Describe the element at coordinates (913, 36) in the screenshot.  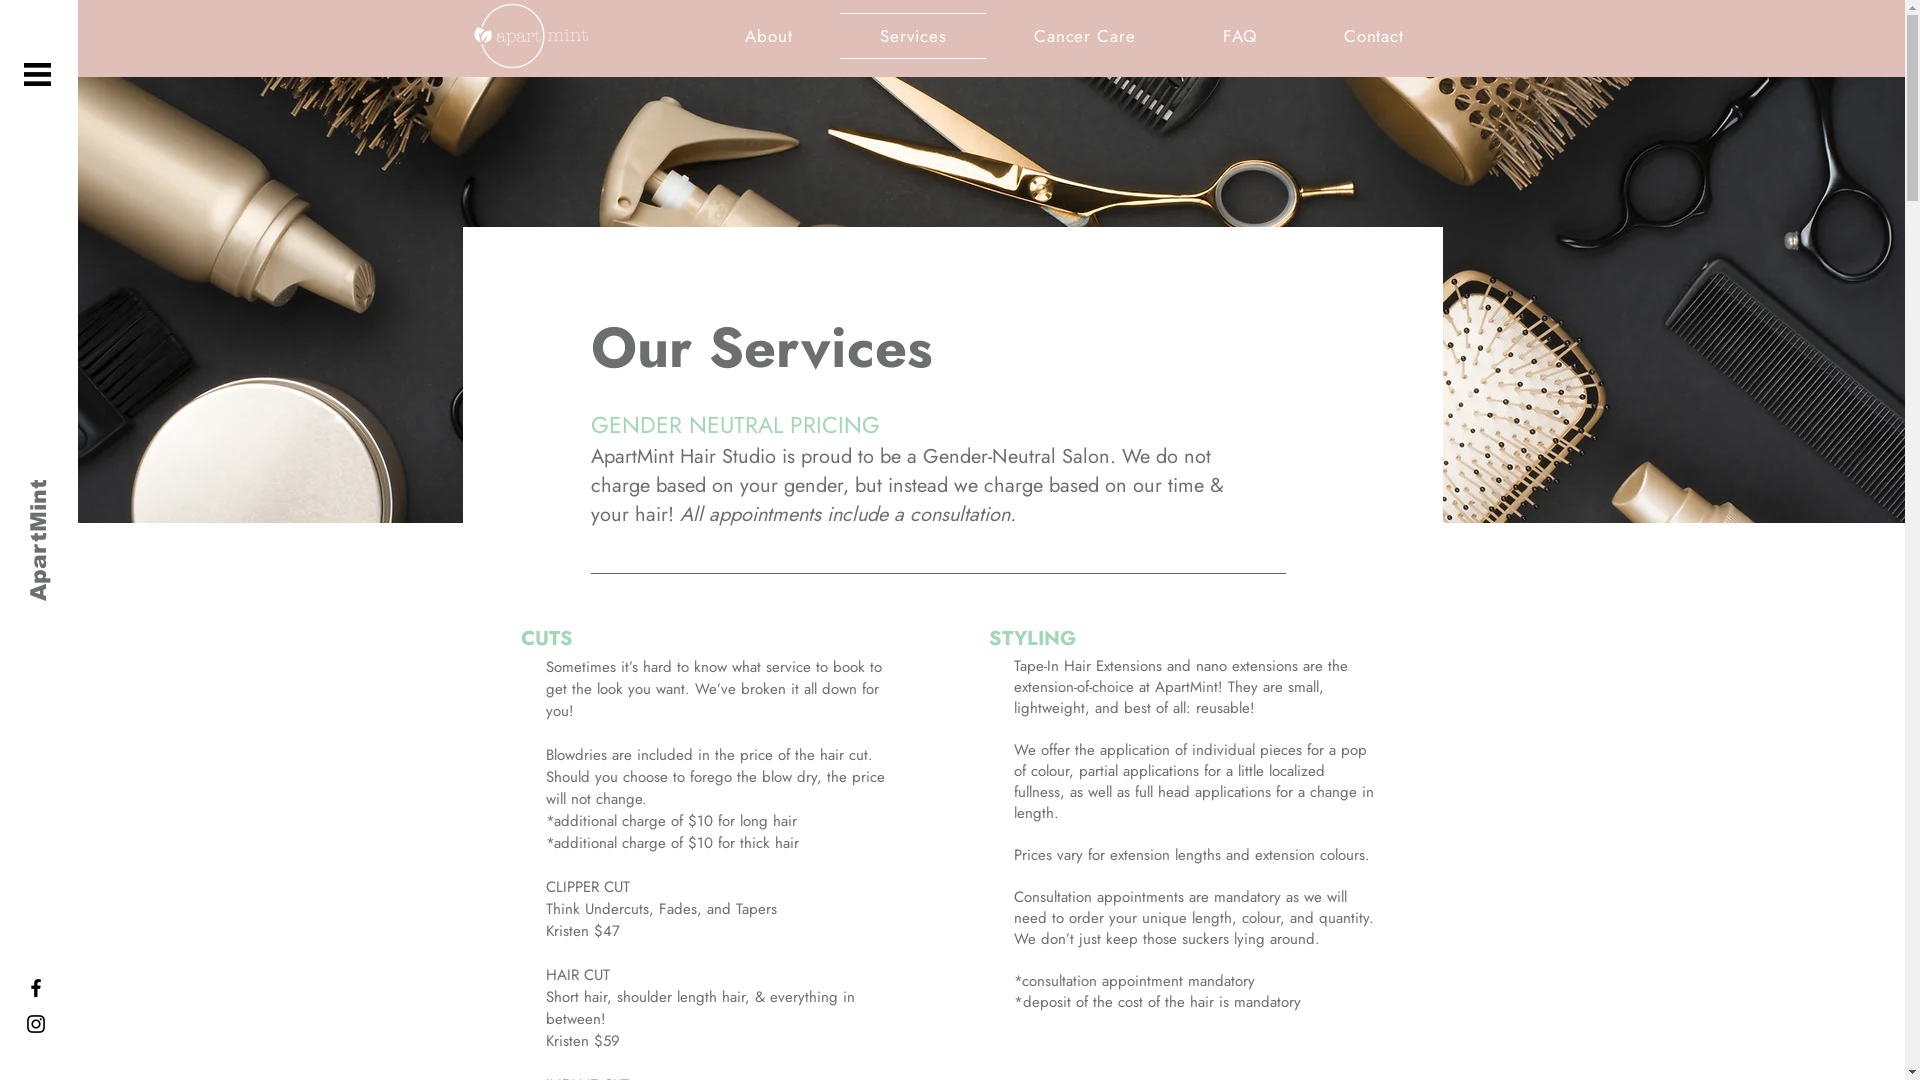
I see `Services` at that location.